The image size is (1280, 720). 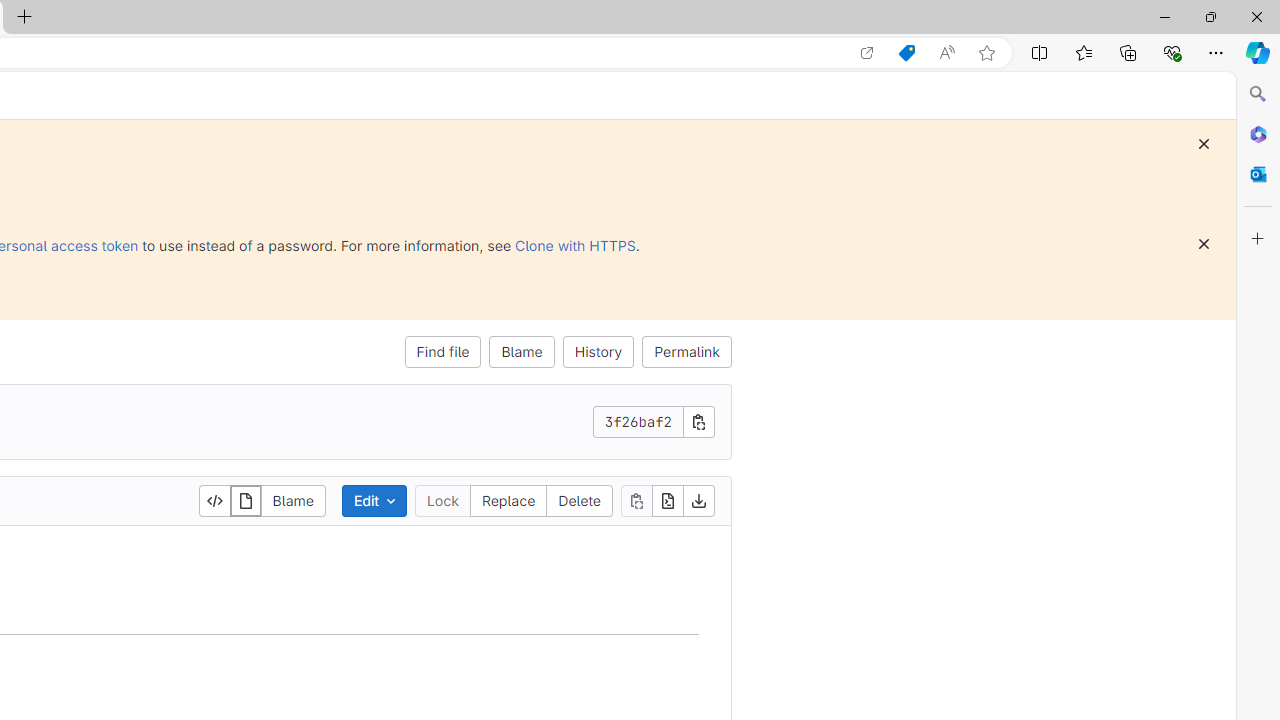 I want to click on Edit, so click(x=374, y=500).